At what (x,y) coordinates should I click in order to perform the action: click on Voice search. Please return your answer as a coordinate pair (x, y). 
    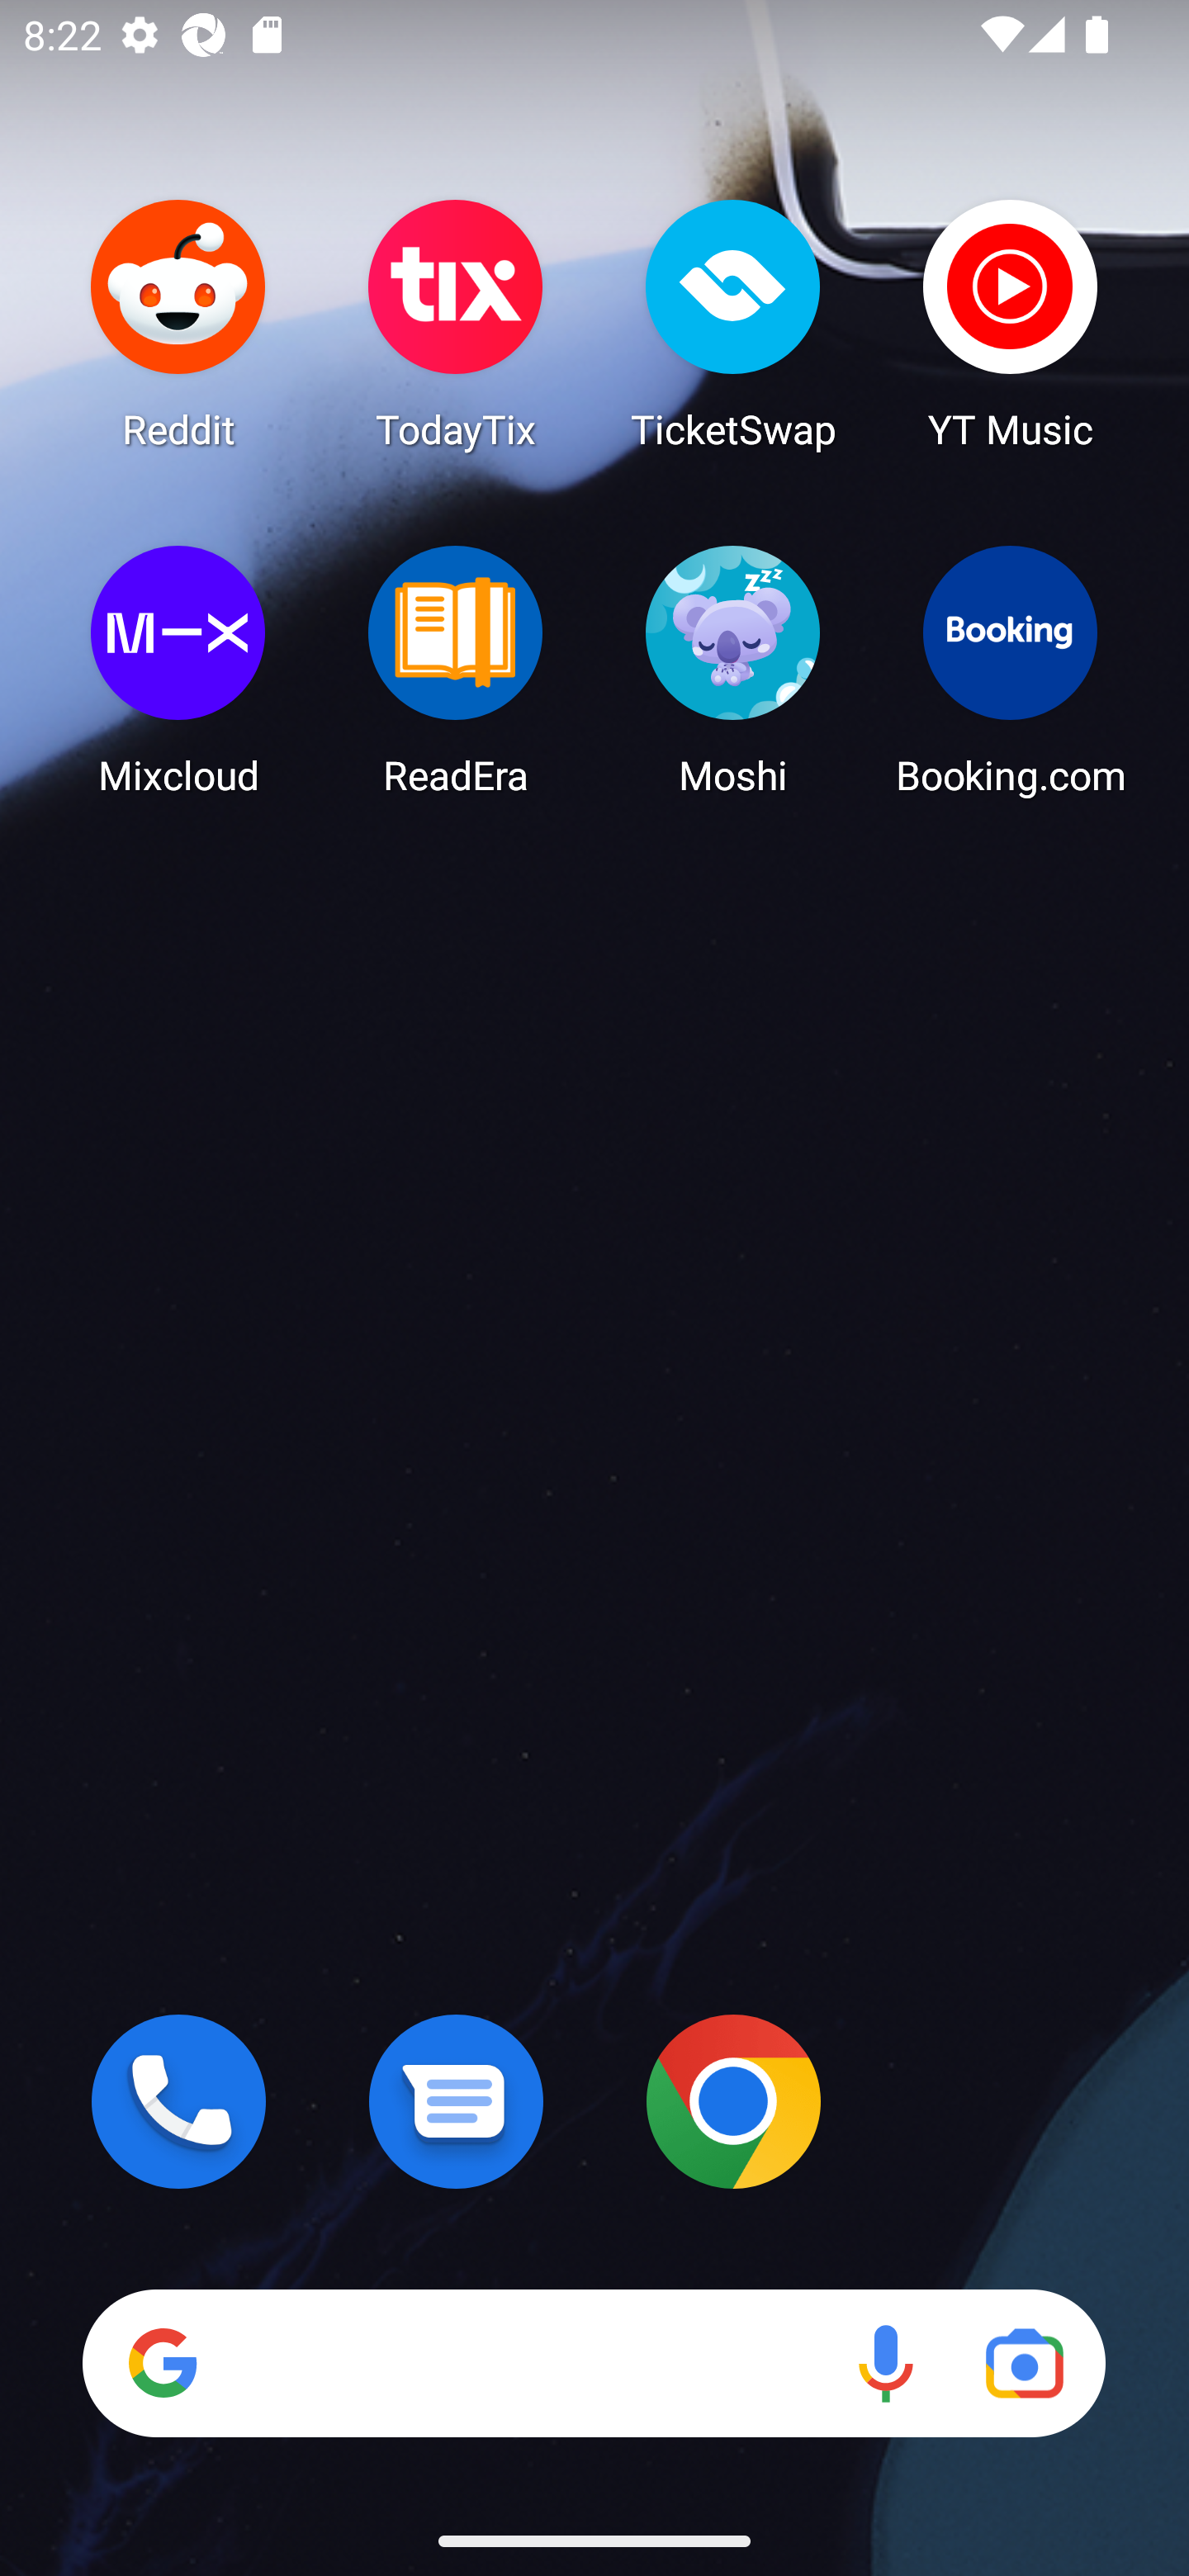
    Looking at the image, I should click on (885, 2363).